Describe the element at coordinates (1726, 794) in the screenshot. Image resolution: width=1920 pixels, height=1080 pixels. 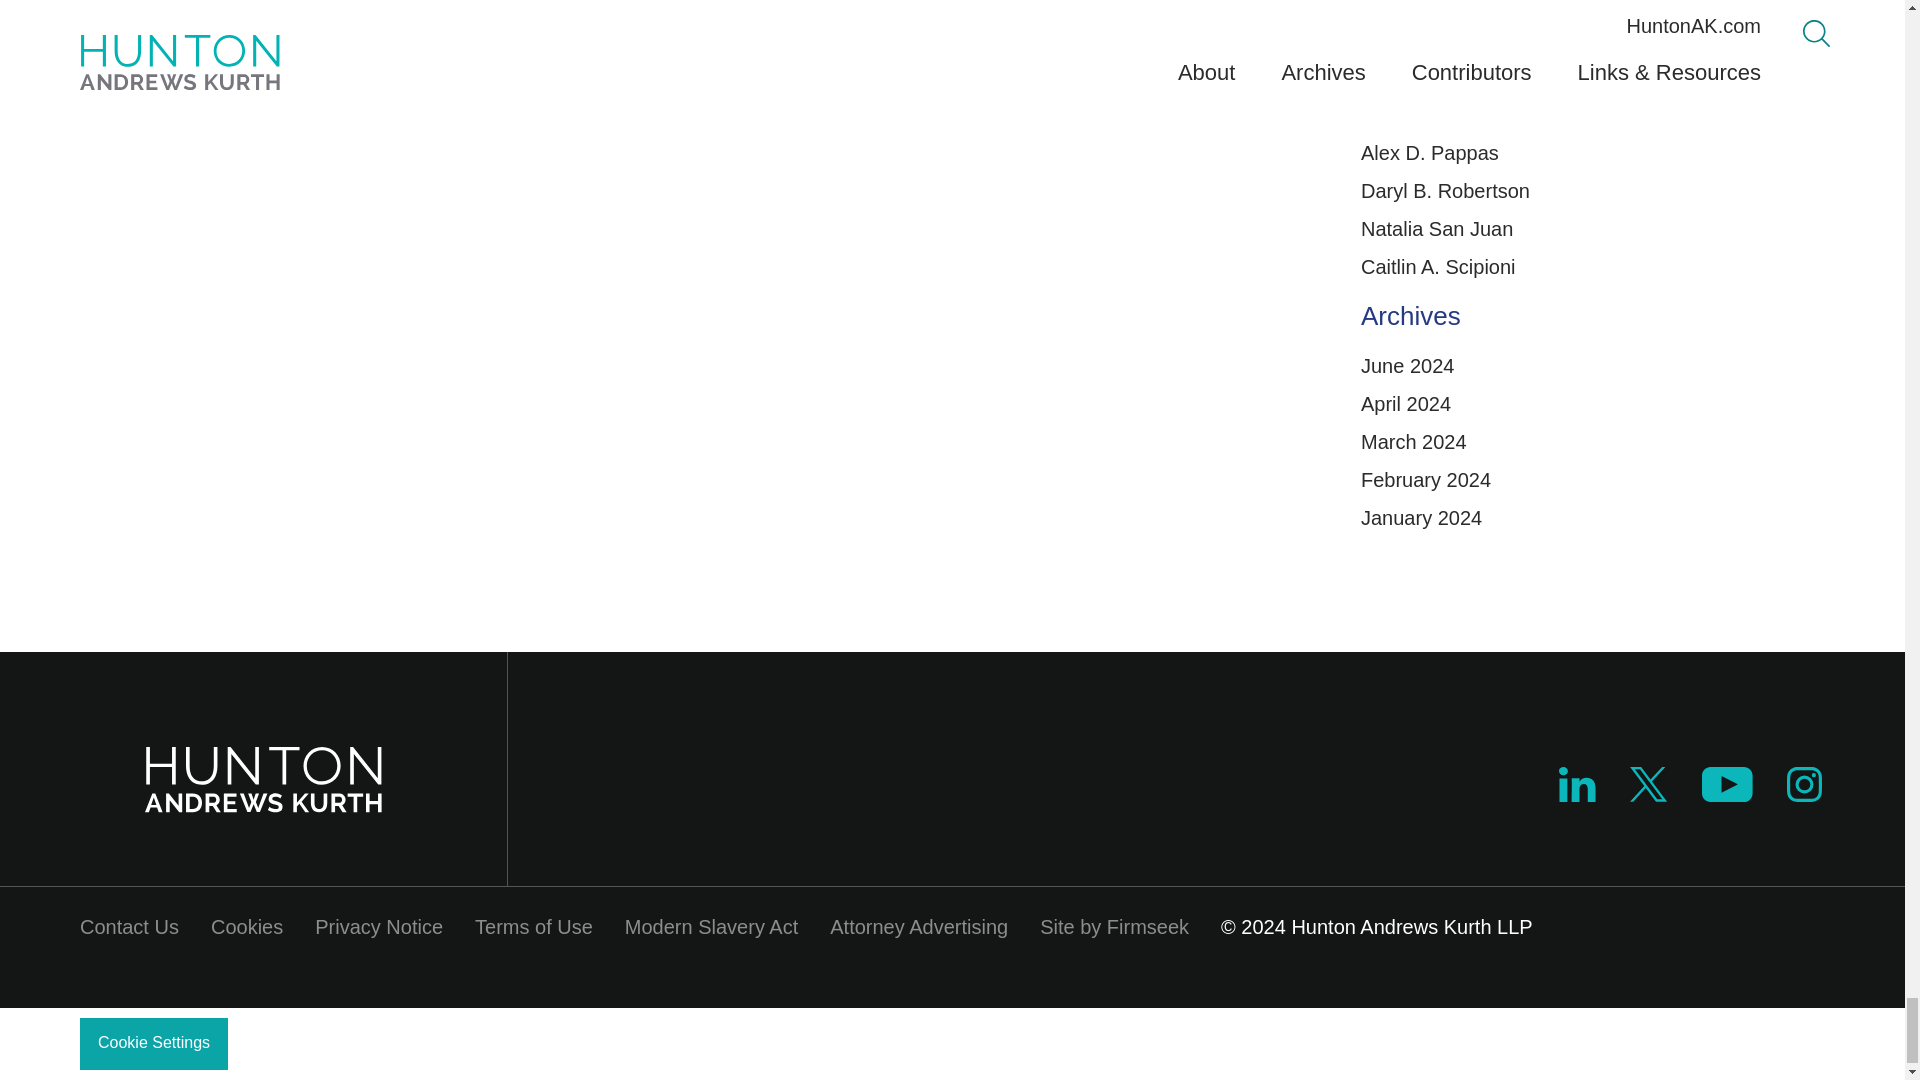
I see `Youtube` at that location.